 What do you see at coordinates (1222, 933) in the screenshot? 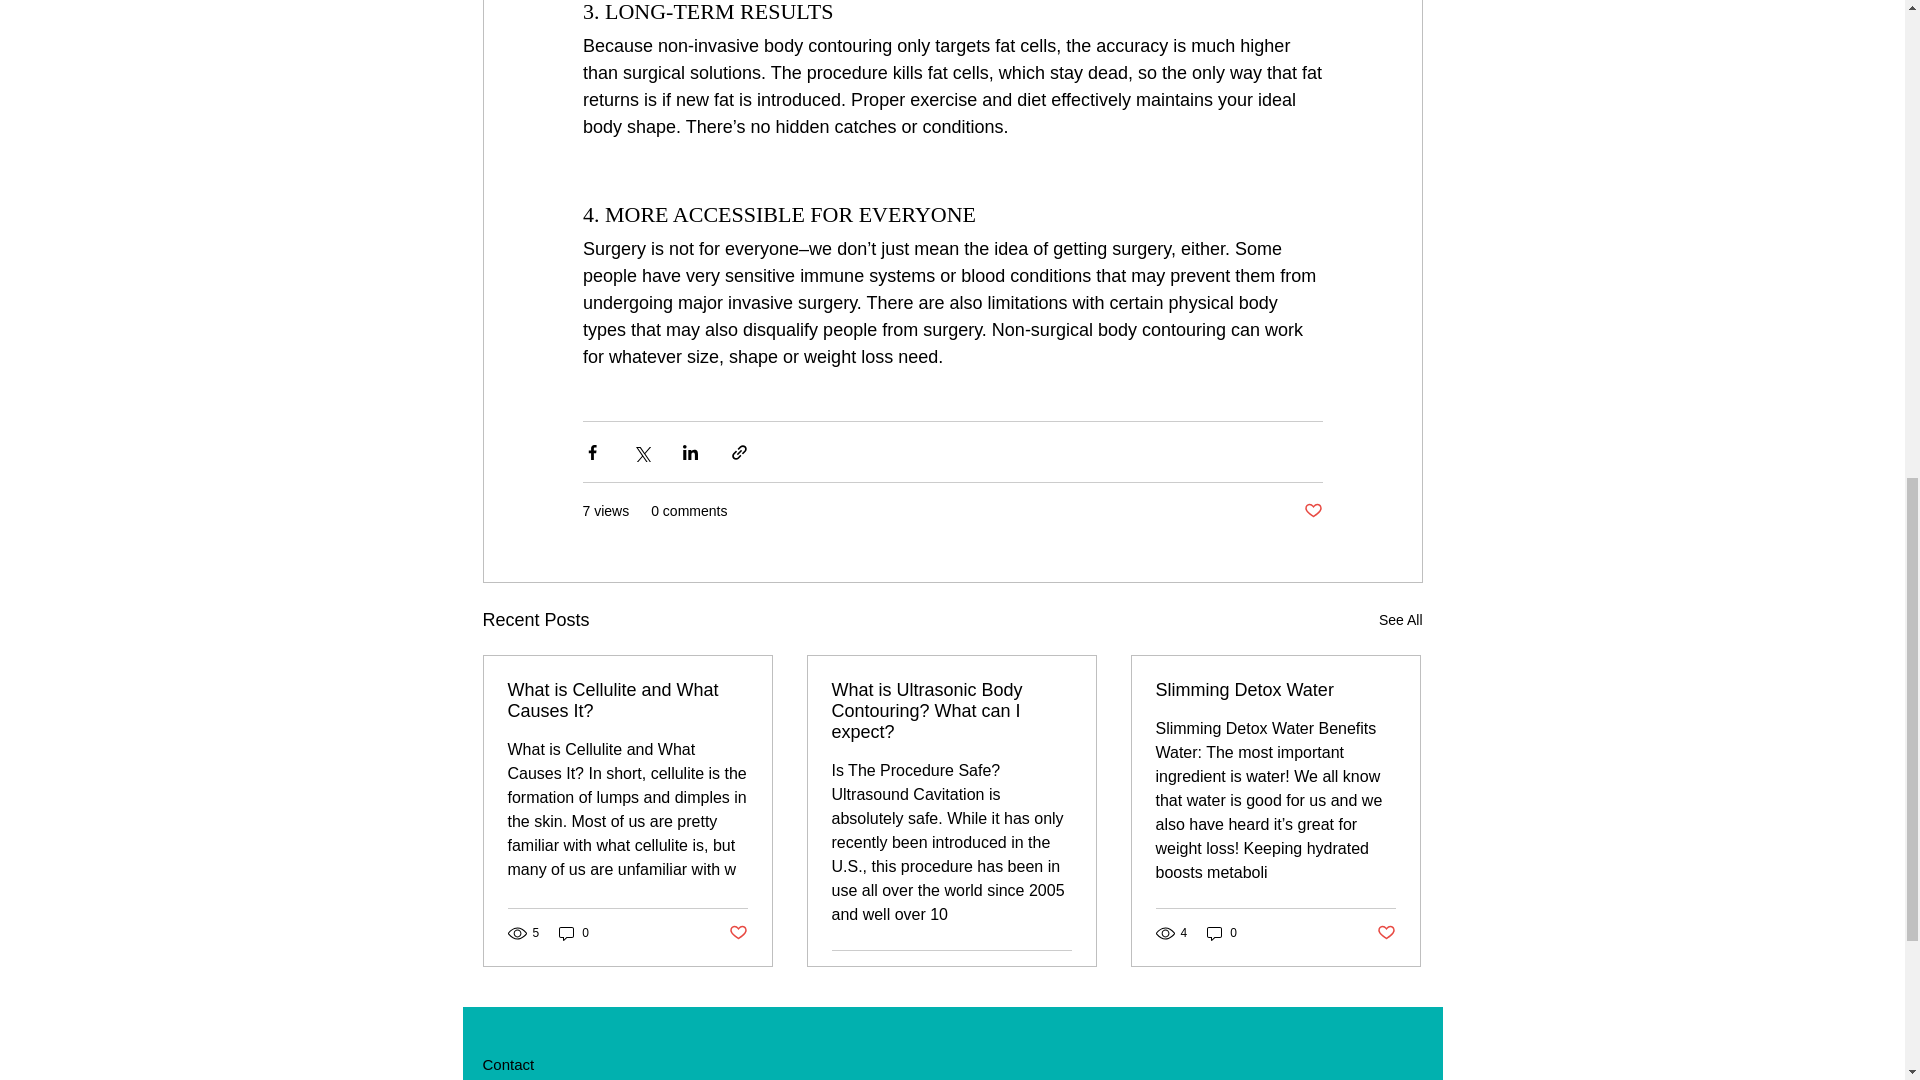
I see `0` at bounding box center [1222, 933].